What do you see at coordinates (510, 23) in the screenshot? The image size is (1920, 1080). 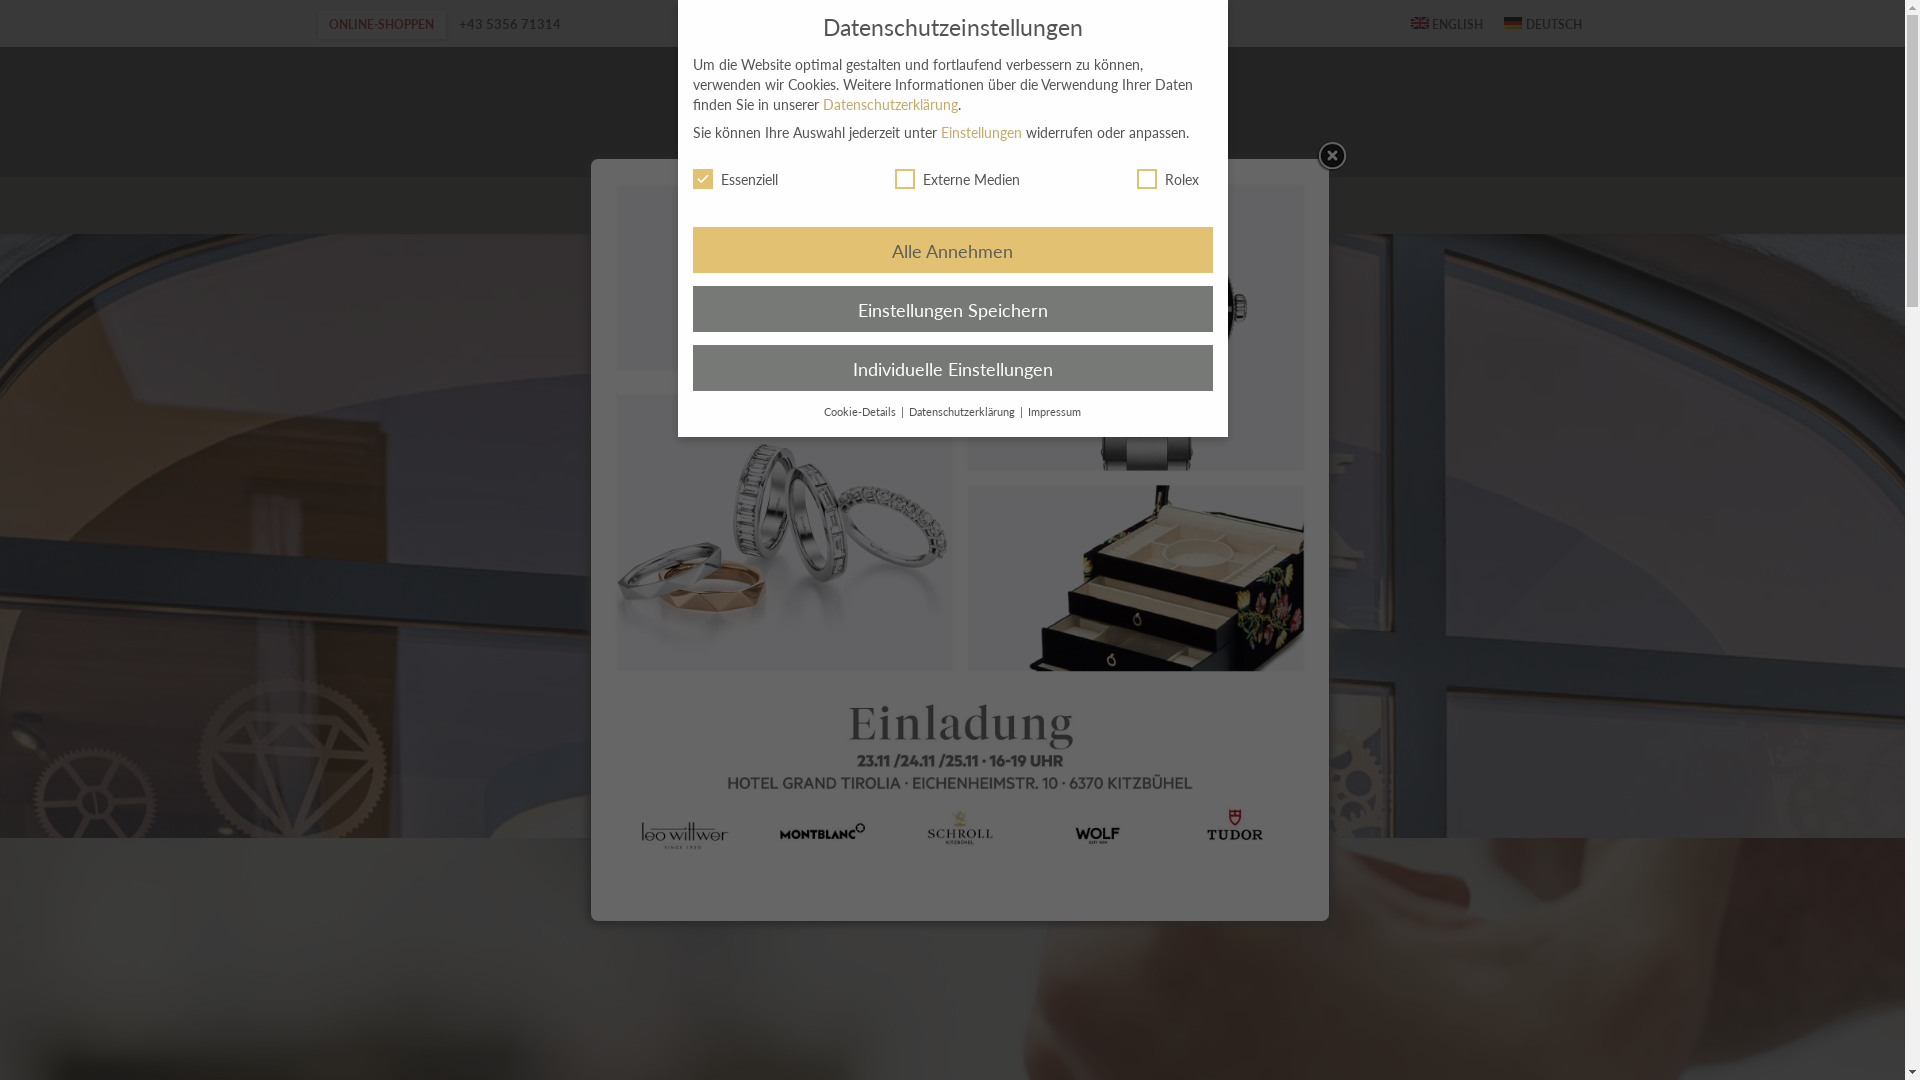 I see `+43 5356 71314` at bounding box center [510, 23].